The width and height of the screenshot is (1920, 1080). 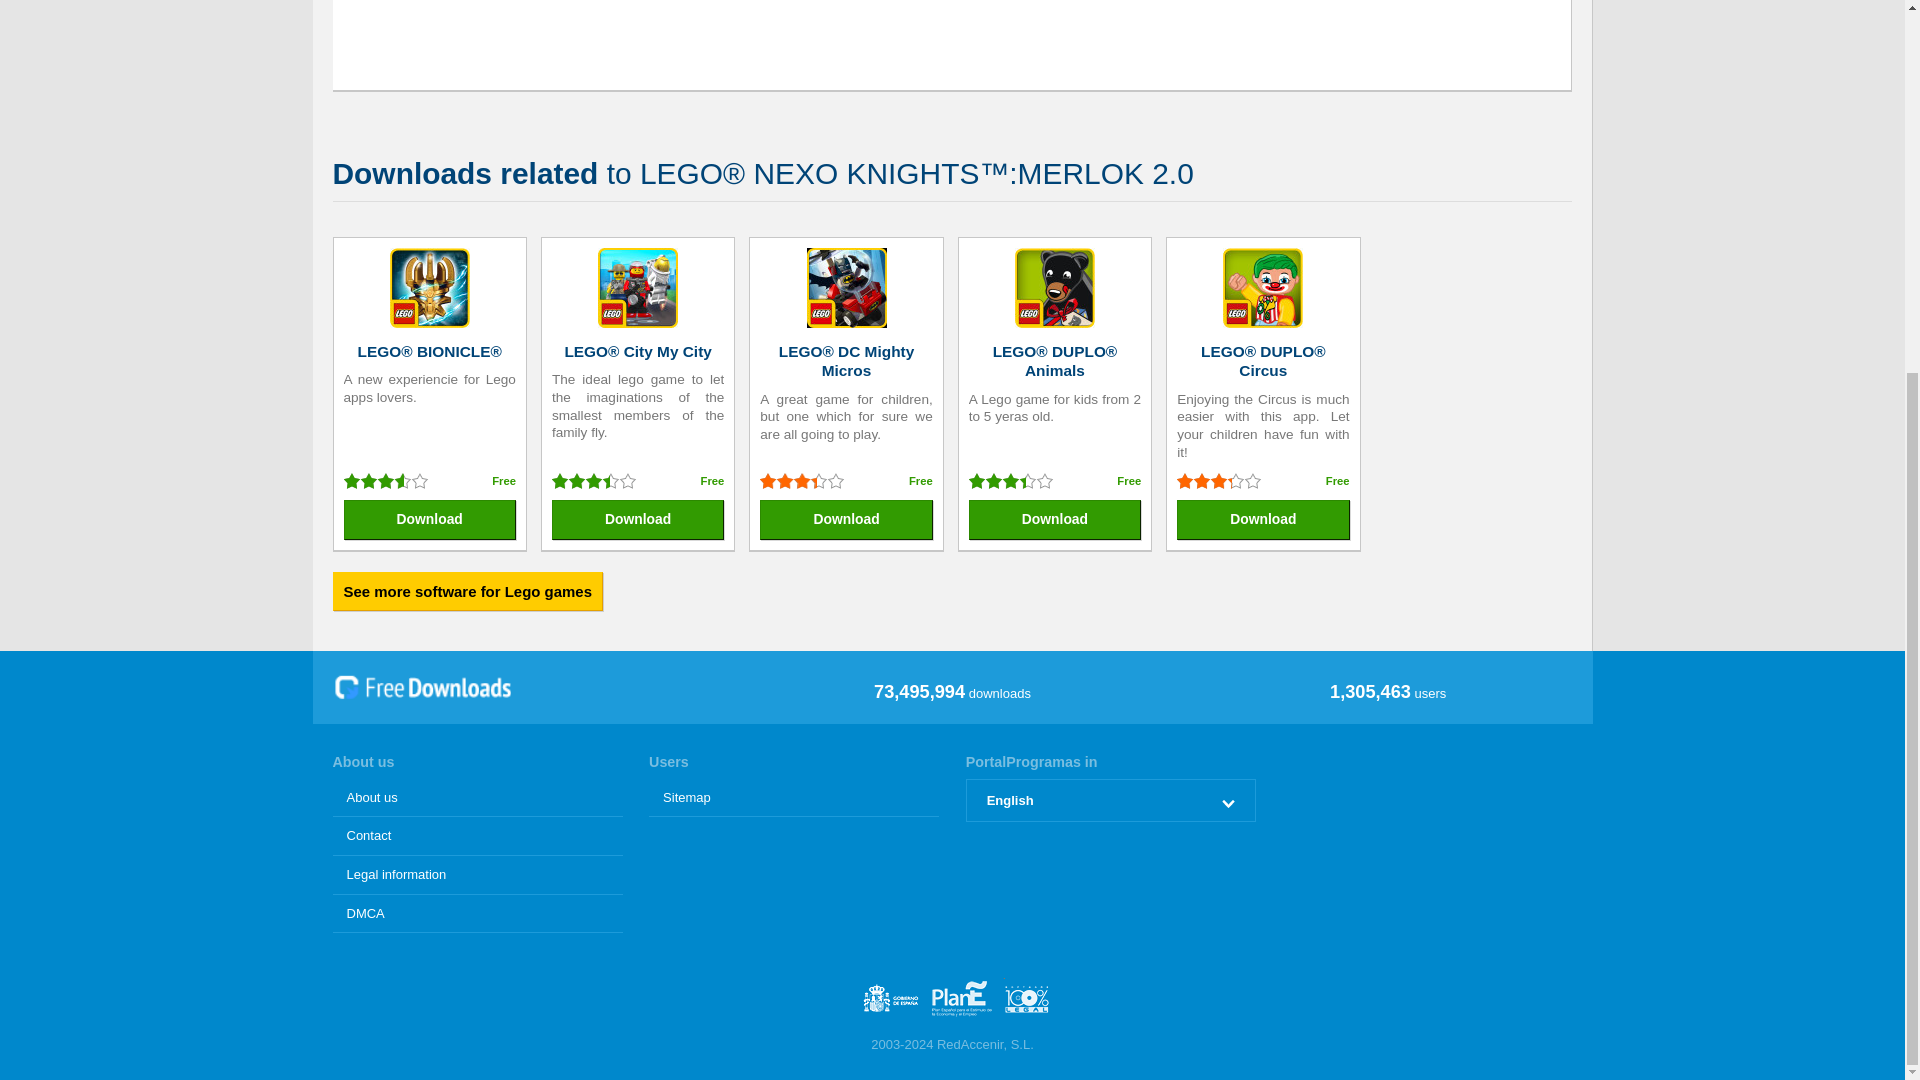 I want to click on Legal information, so click(x=477, y=876).